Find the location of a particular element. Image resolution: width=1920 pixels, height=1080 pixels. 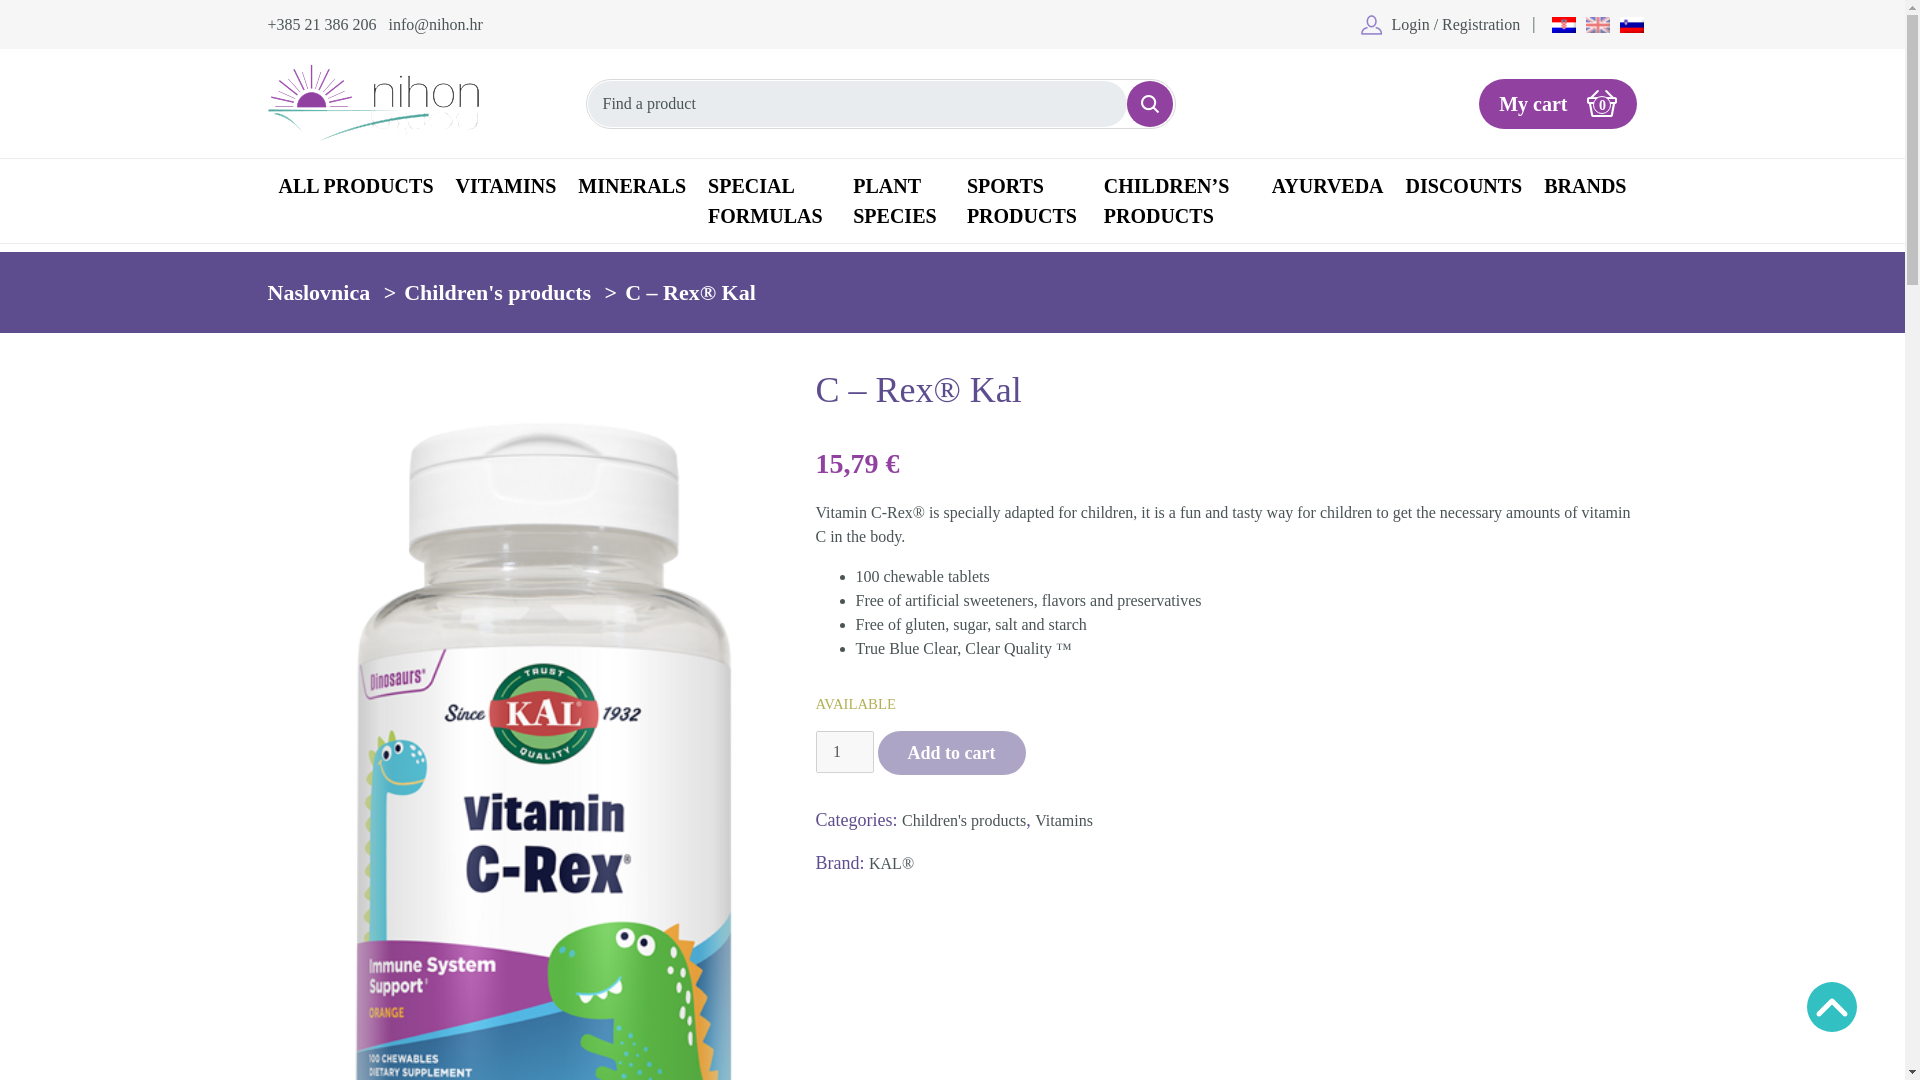

1 is located at coordinates (844, 752).